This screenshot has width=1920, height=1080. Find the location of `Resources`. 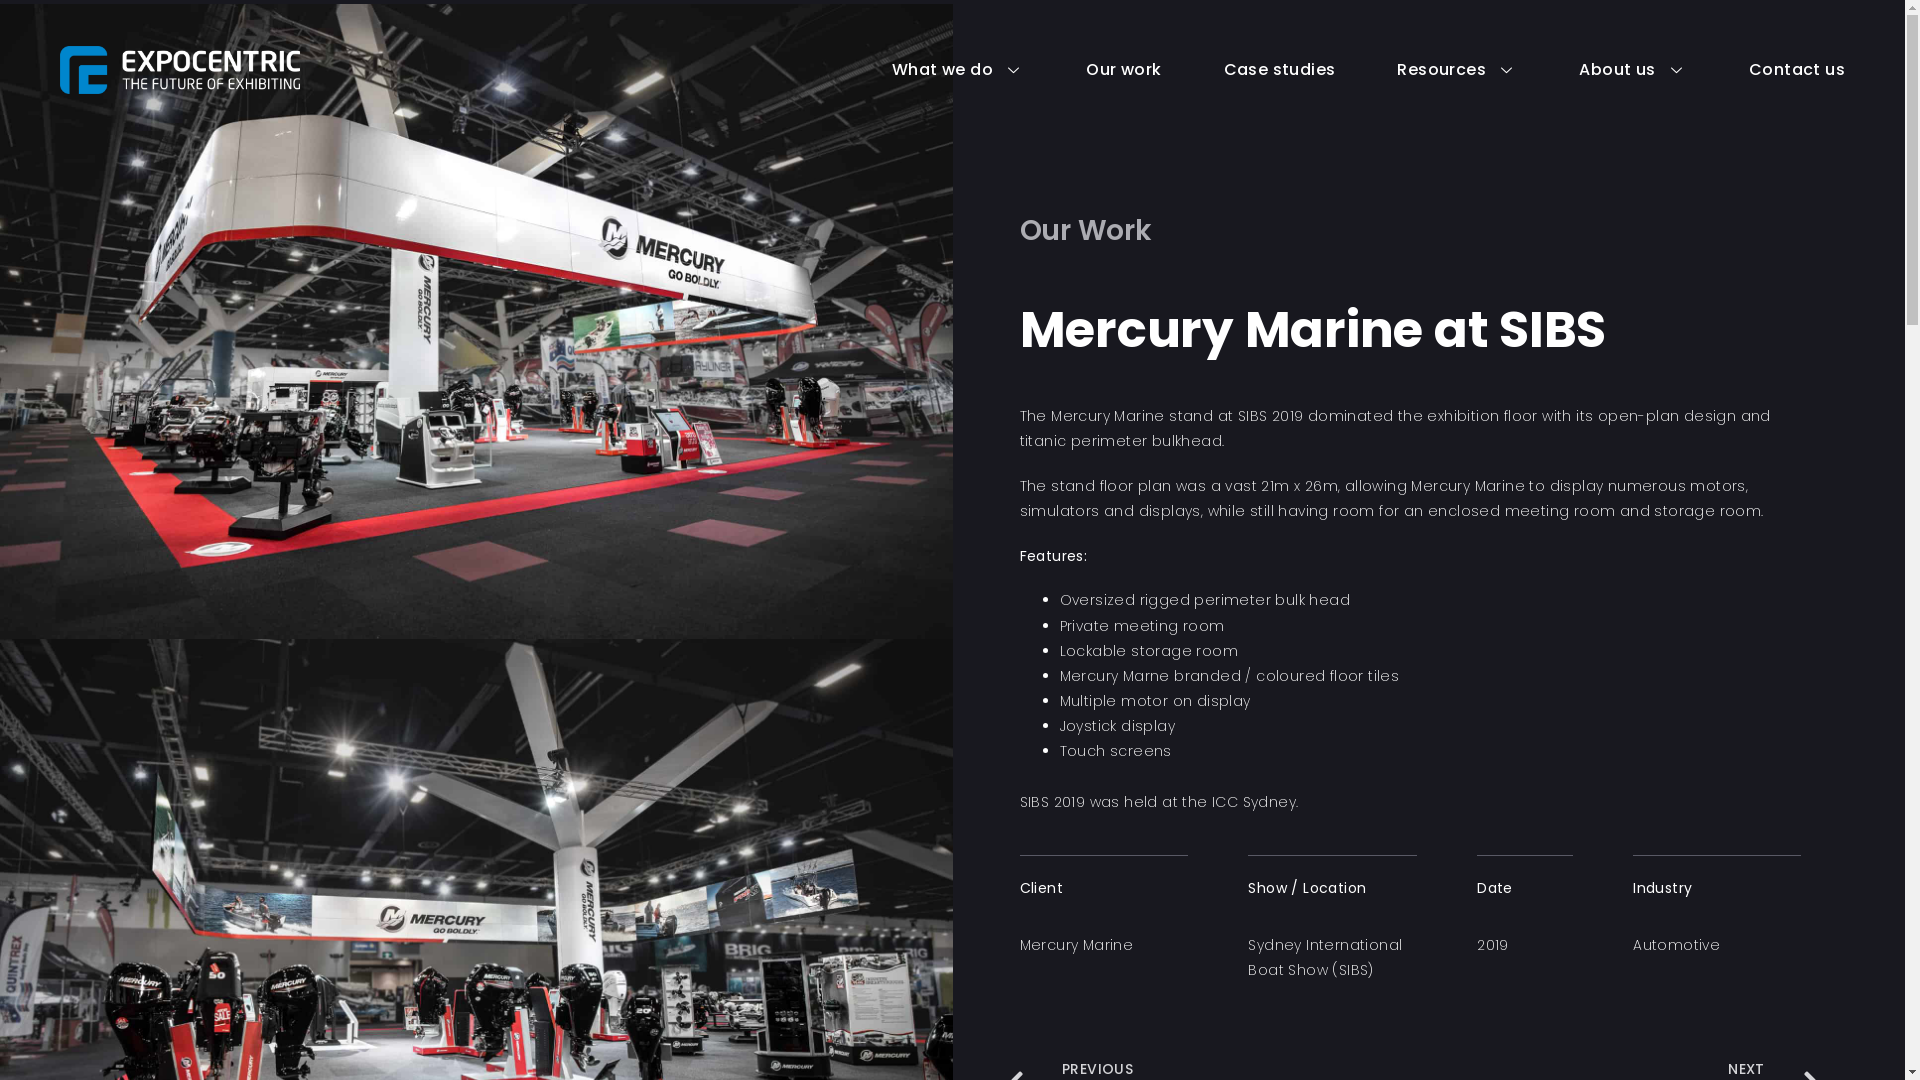

Resources is located at coordinates (1426, 70).